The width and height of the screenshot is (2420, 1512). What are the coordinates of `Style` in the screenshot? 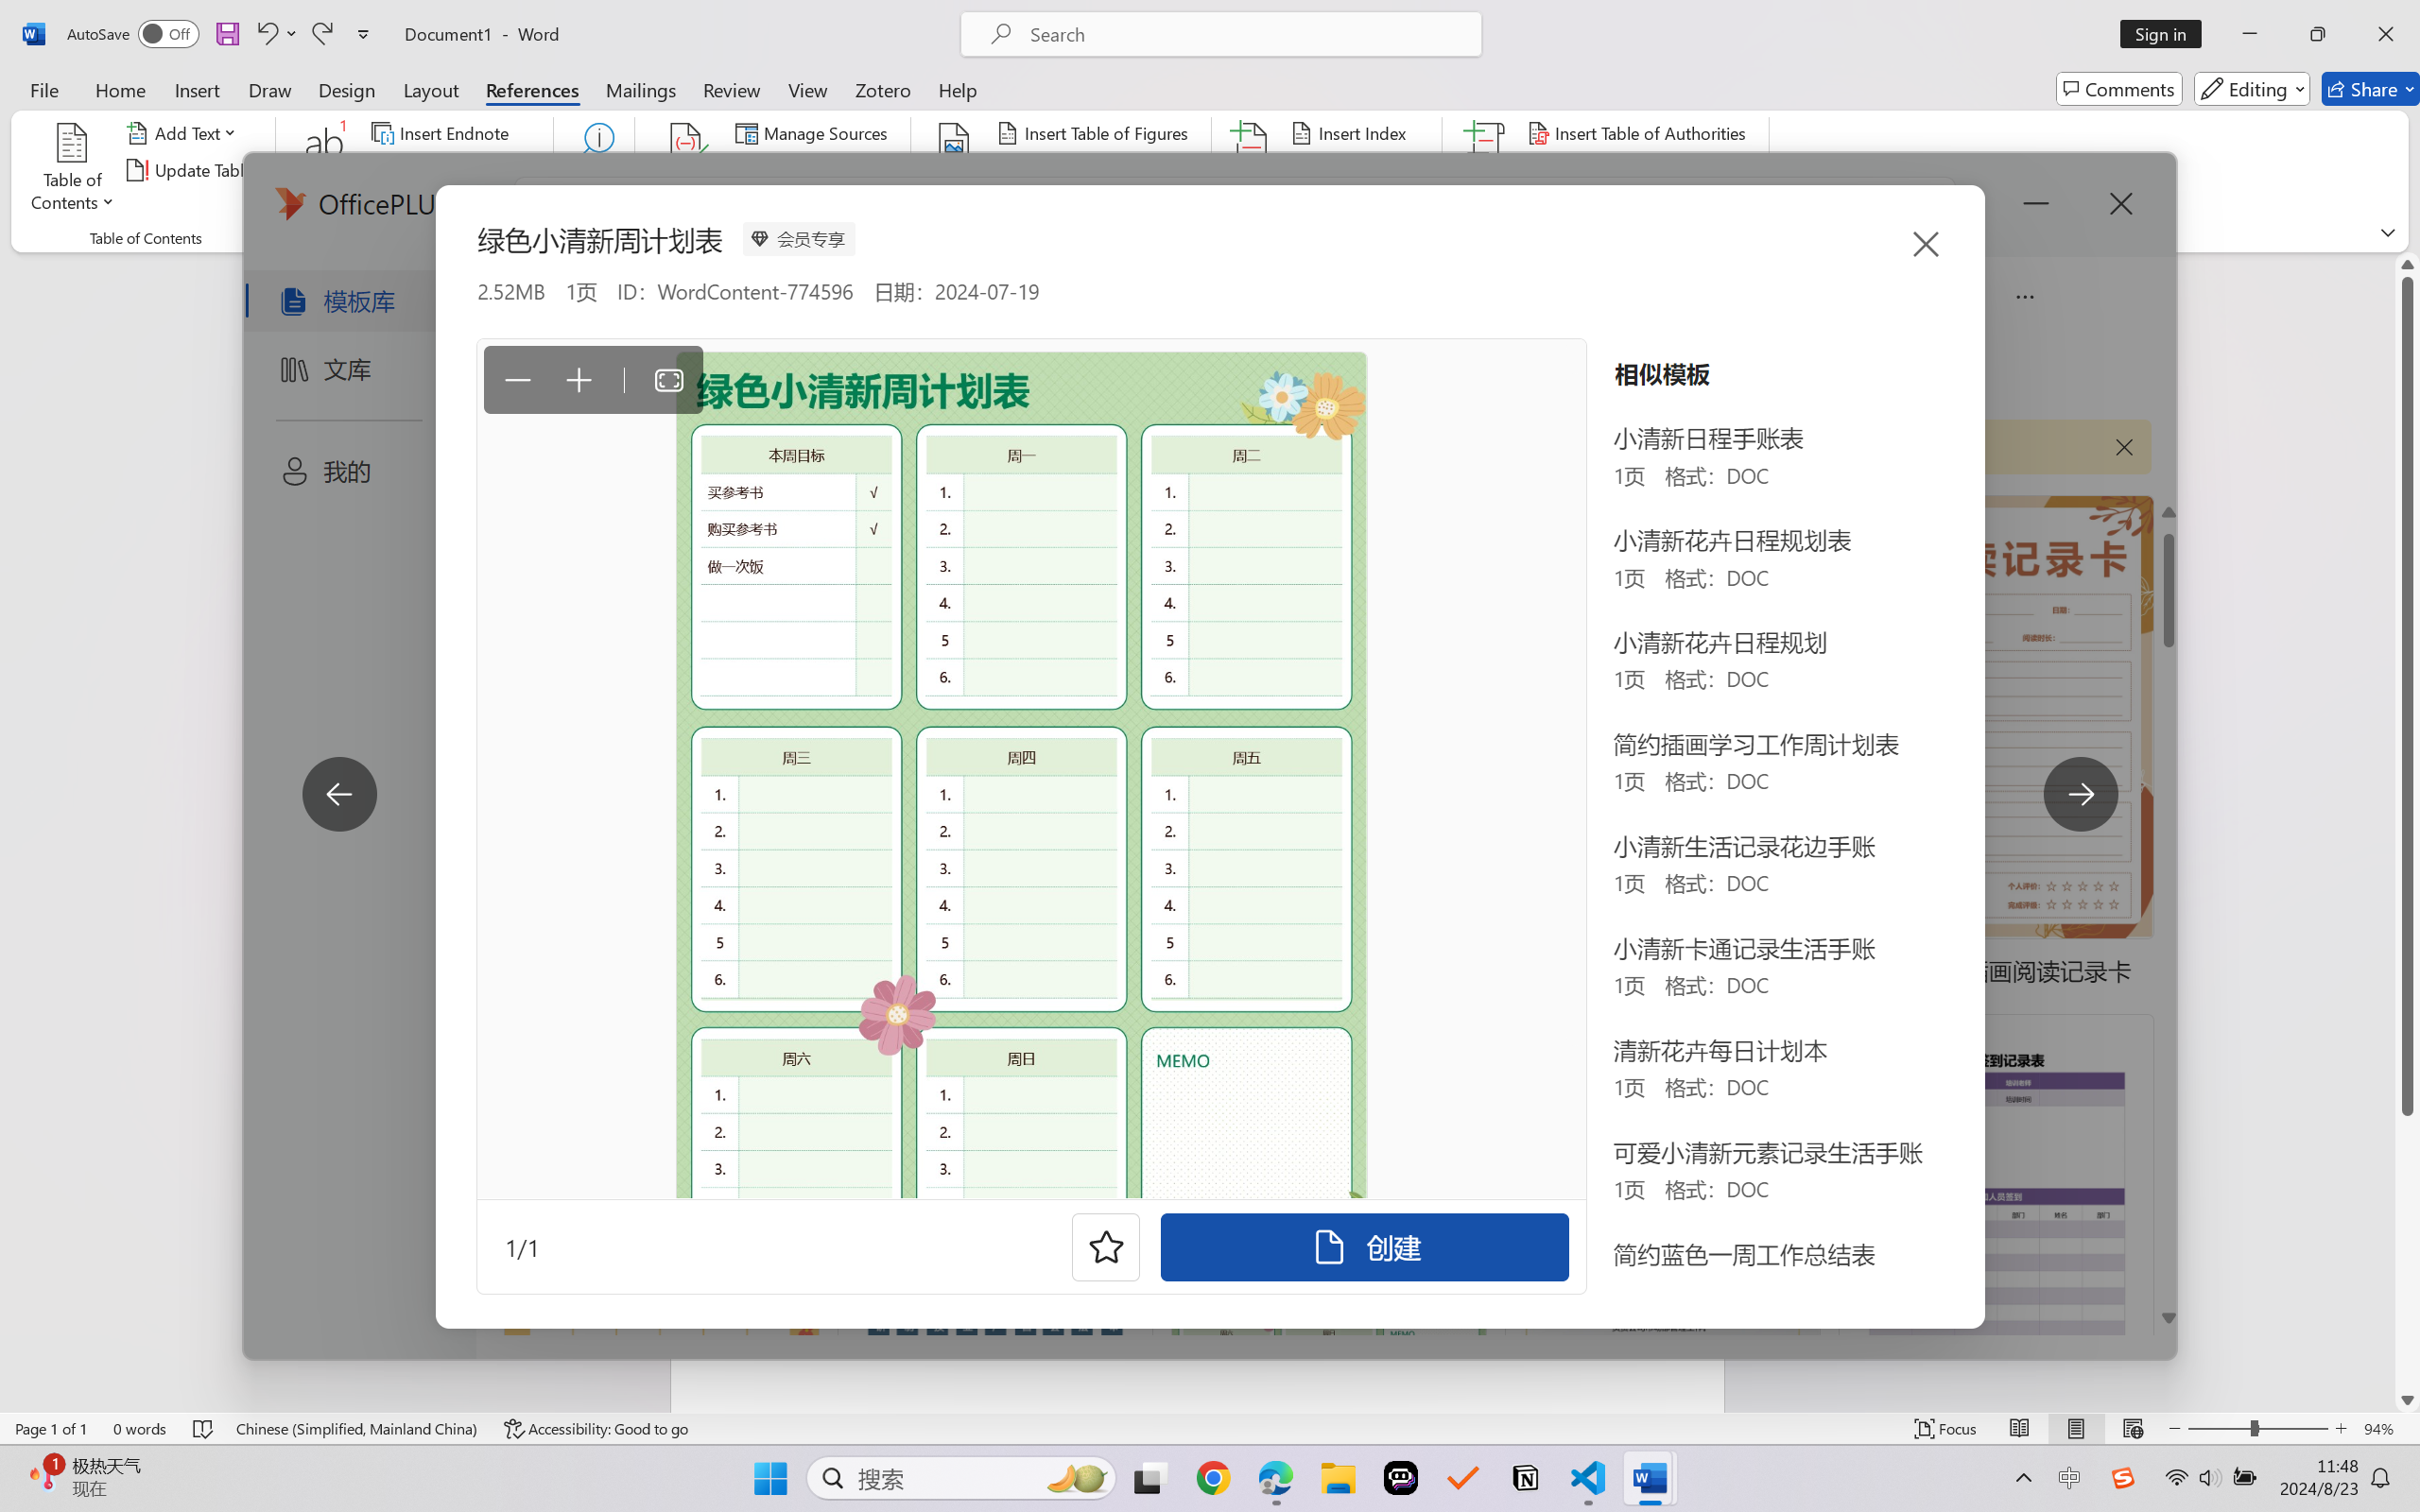 It's located at (851, 170).